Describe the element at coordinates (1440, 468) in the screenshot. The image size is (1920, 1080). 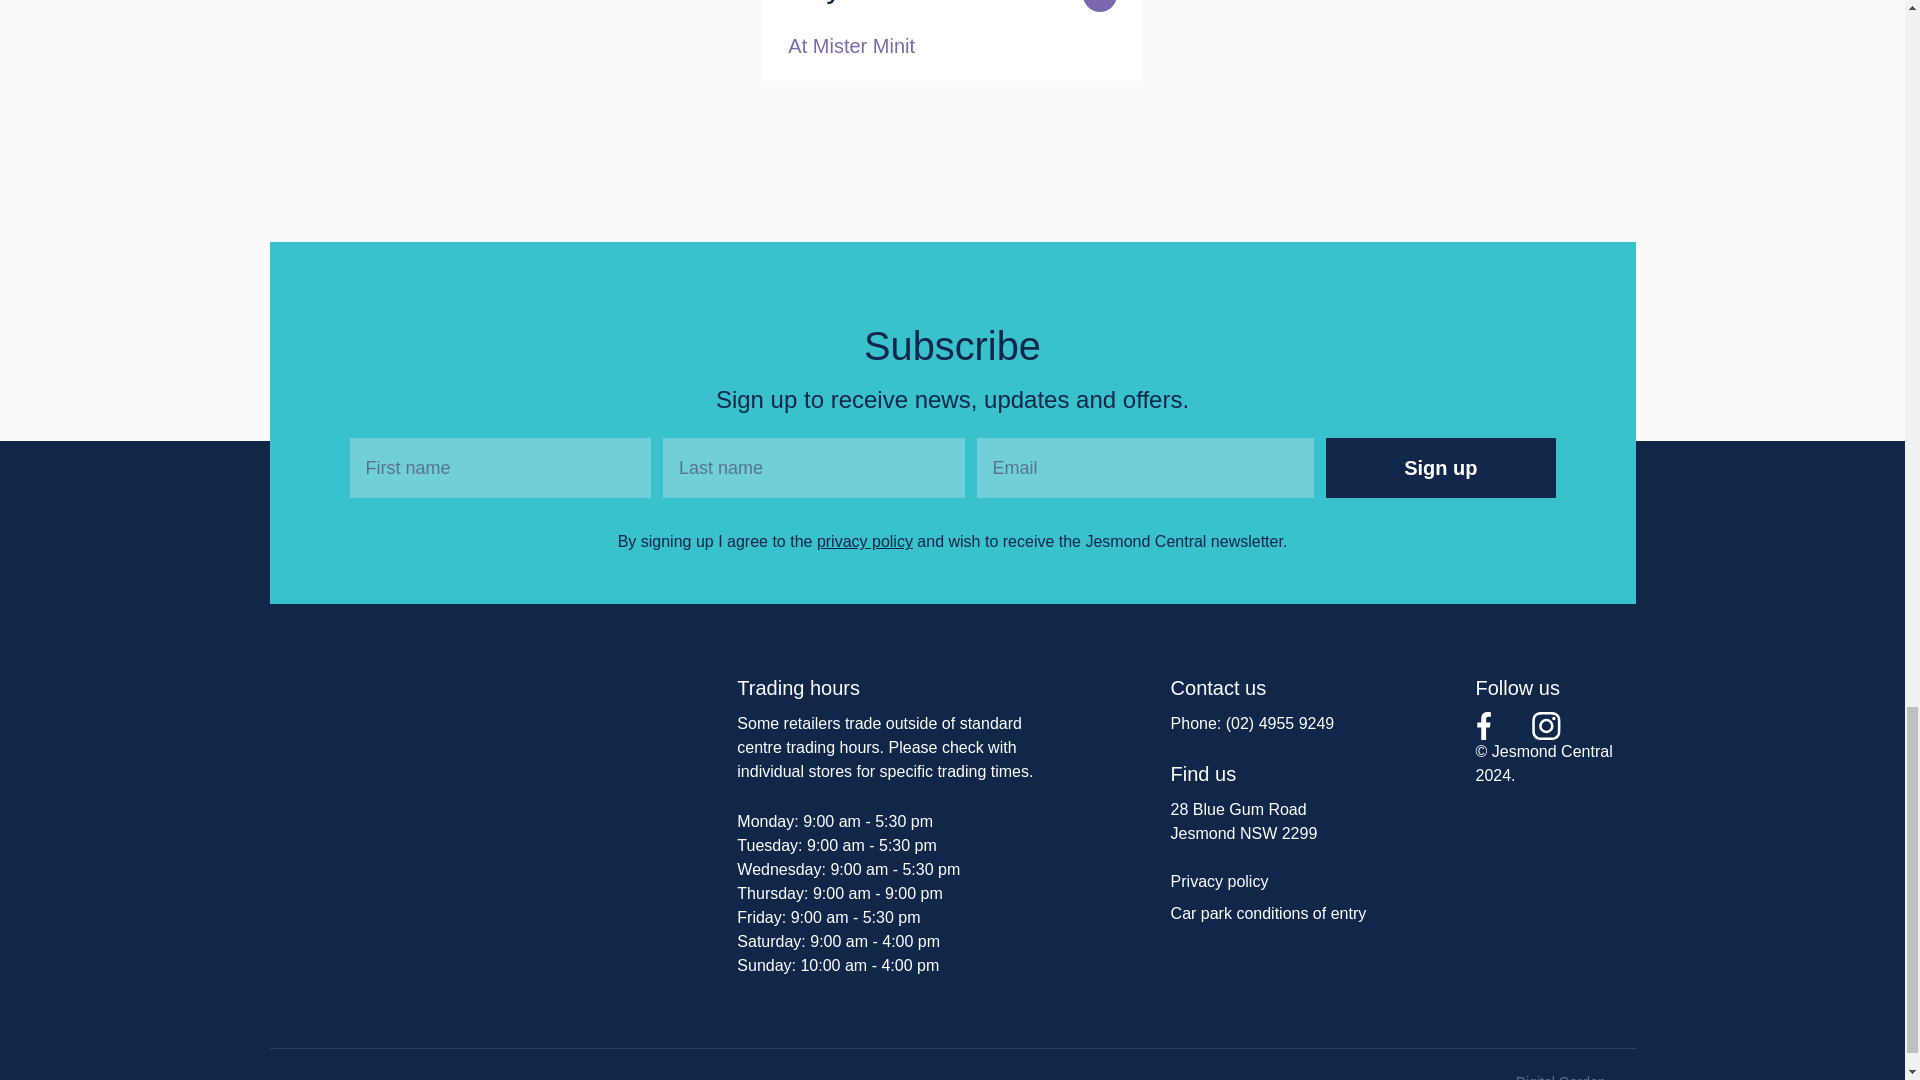
I see `Sign up` at that location.